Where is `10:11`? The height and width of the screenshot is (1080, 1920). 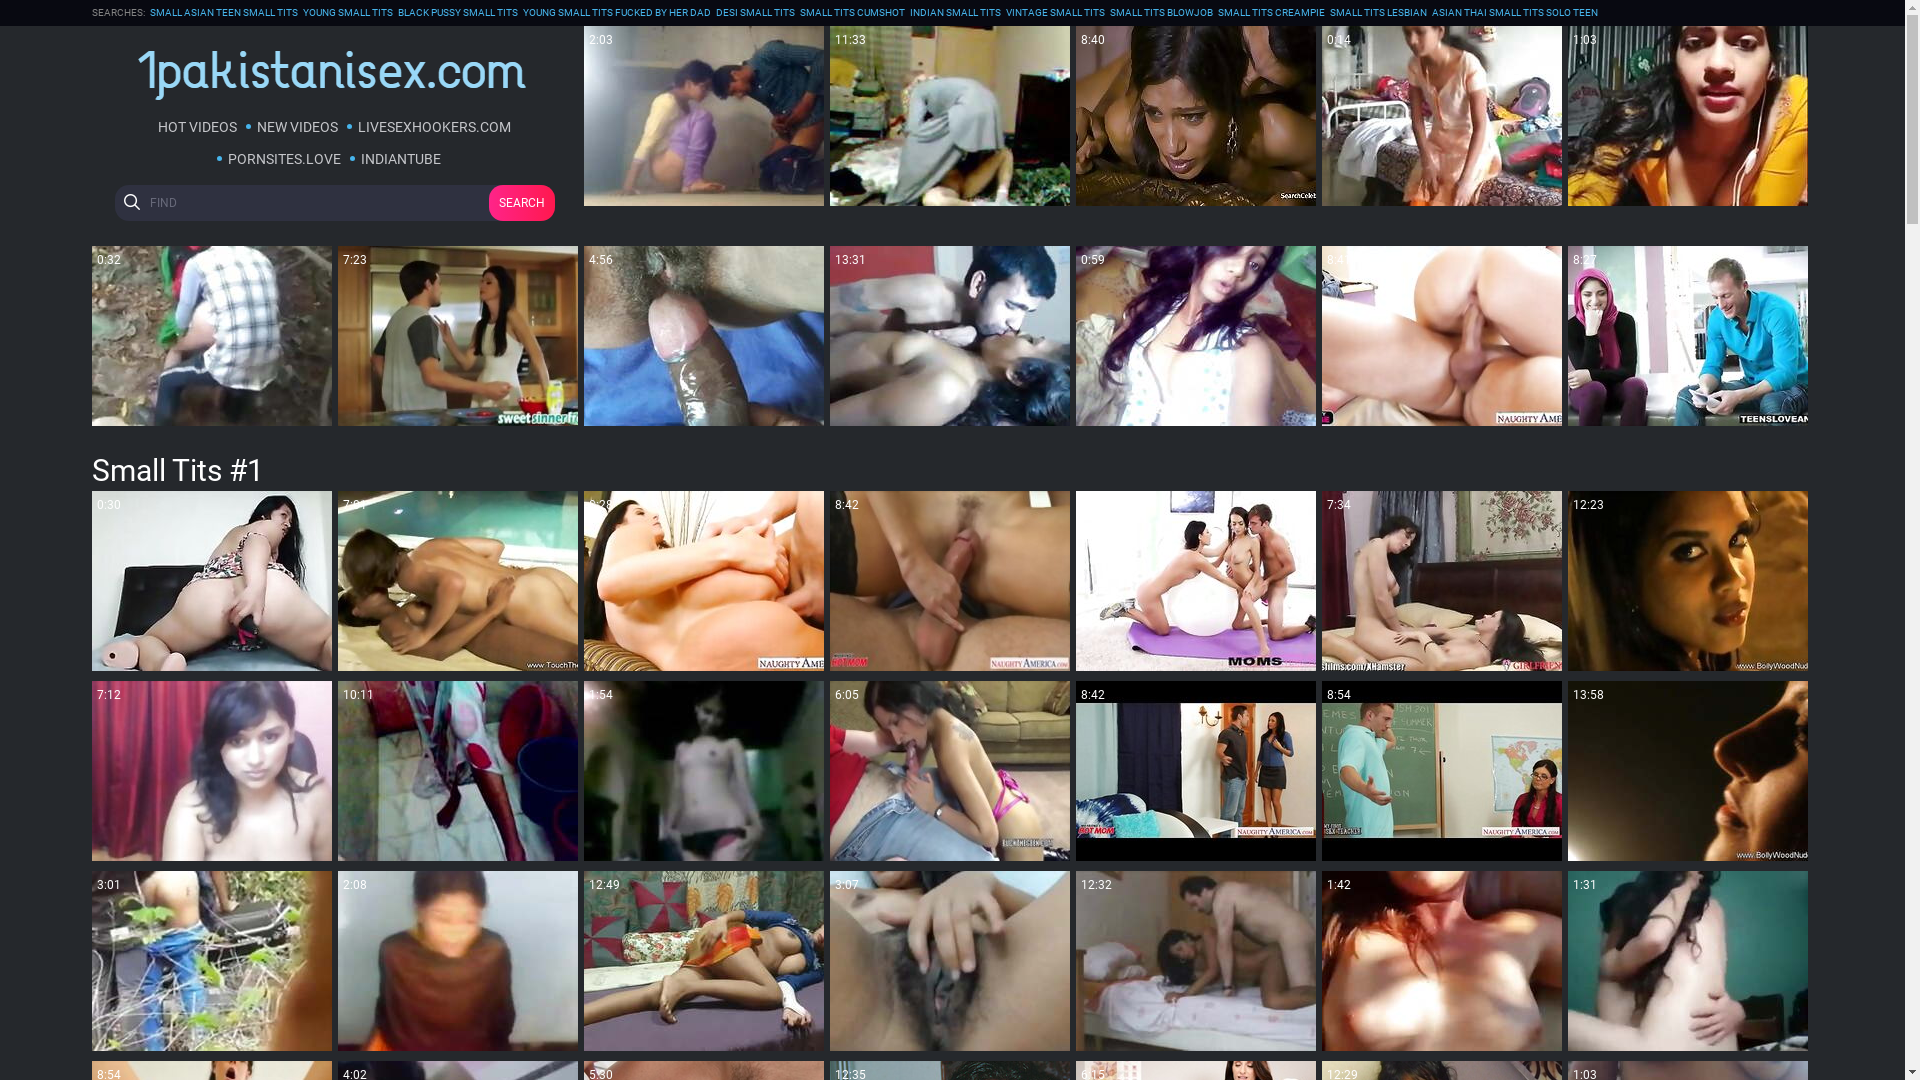 10:11 is located at coordinates (458, 771).